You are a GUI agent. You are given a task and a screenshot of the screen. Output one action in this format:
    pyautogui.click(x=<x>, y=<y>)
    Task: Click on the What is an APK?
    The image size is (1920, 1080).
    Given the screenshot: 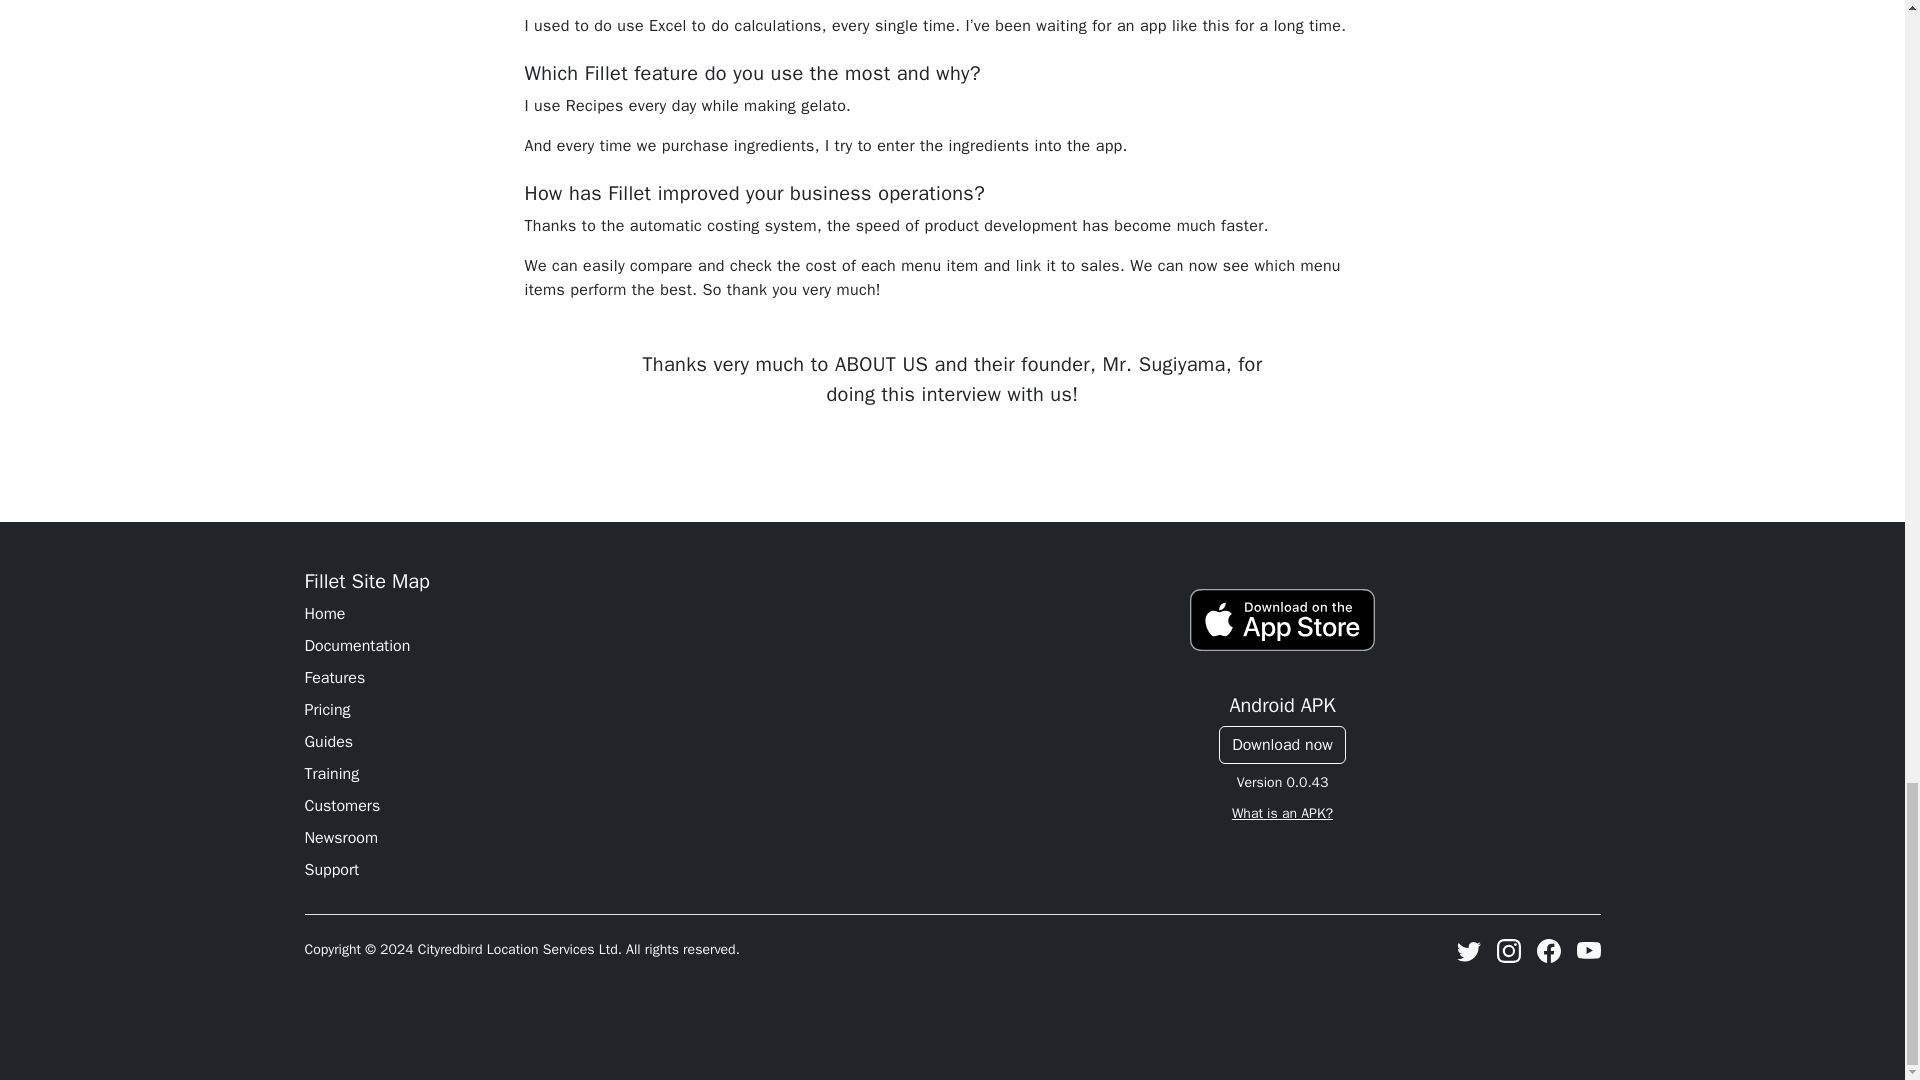 What is the action you would take?
    pyautogui.click(x=1282, y=812)
    